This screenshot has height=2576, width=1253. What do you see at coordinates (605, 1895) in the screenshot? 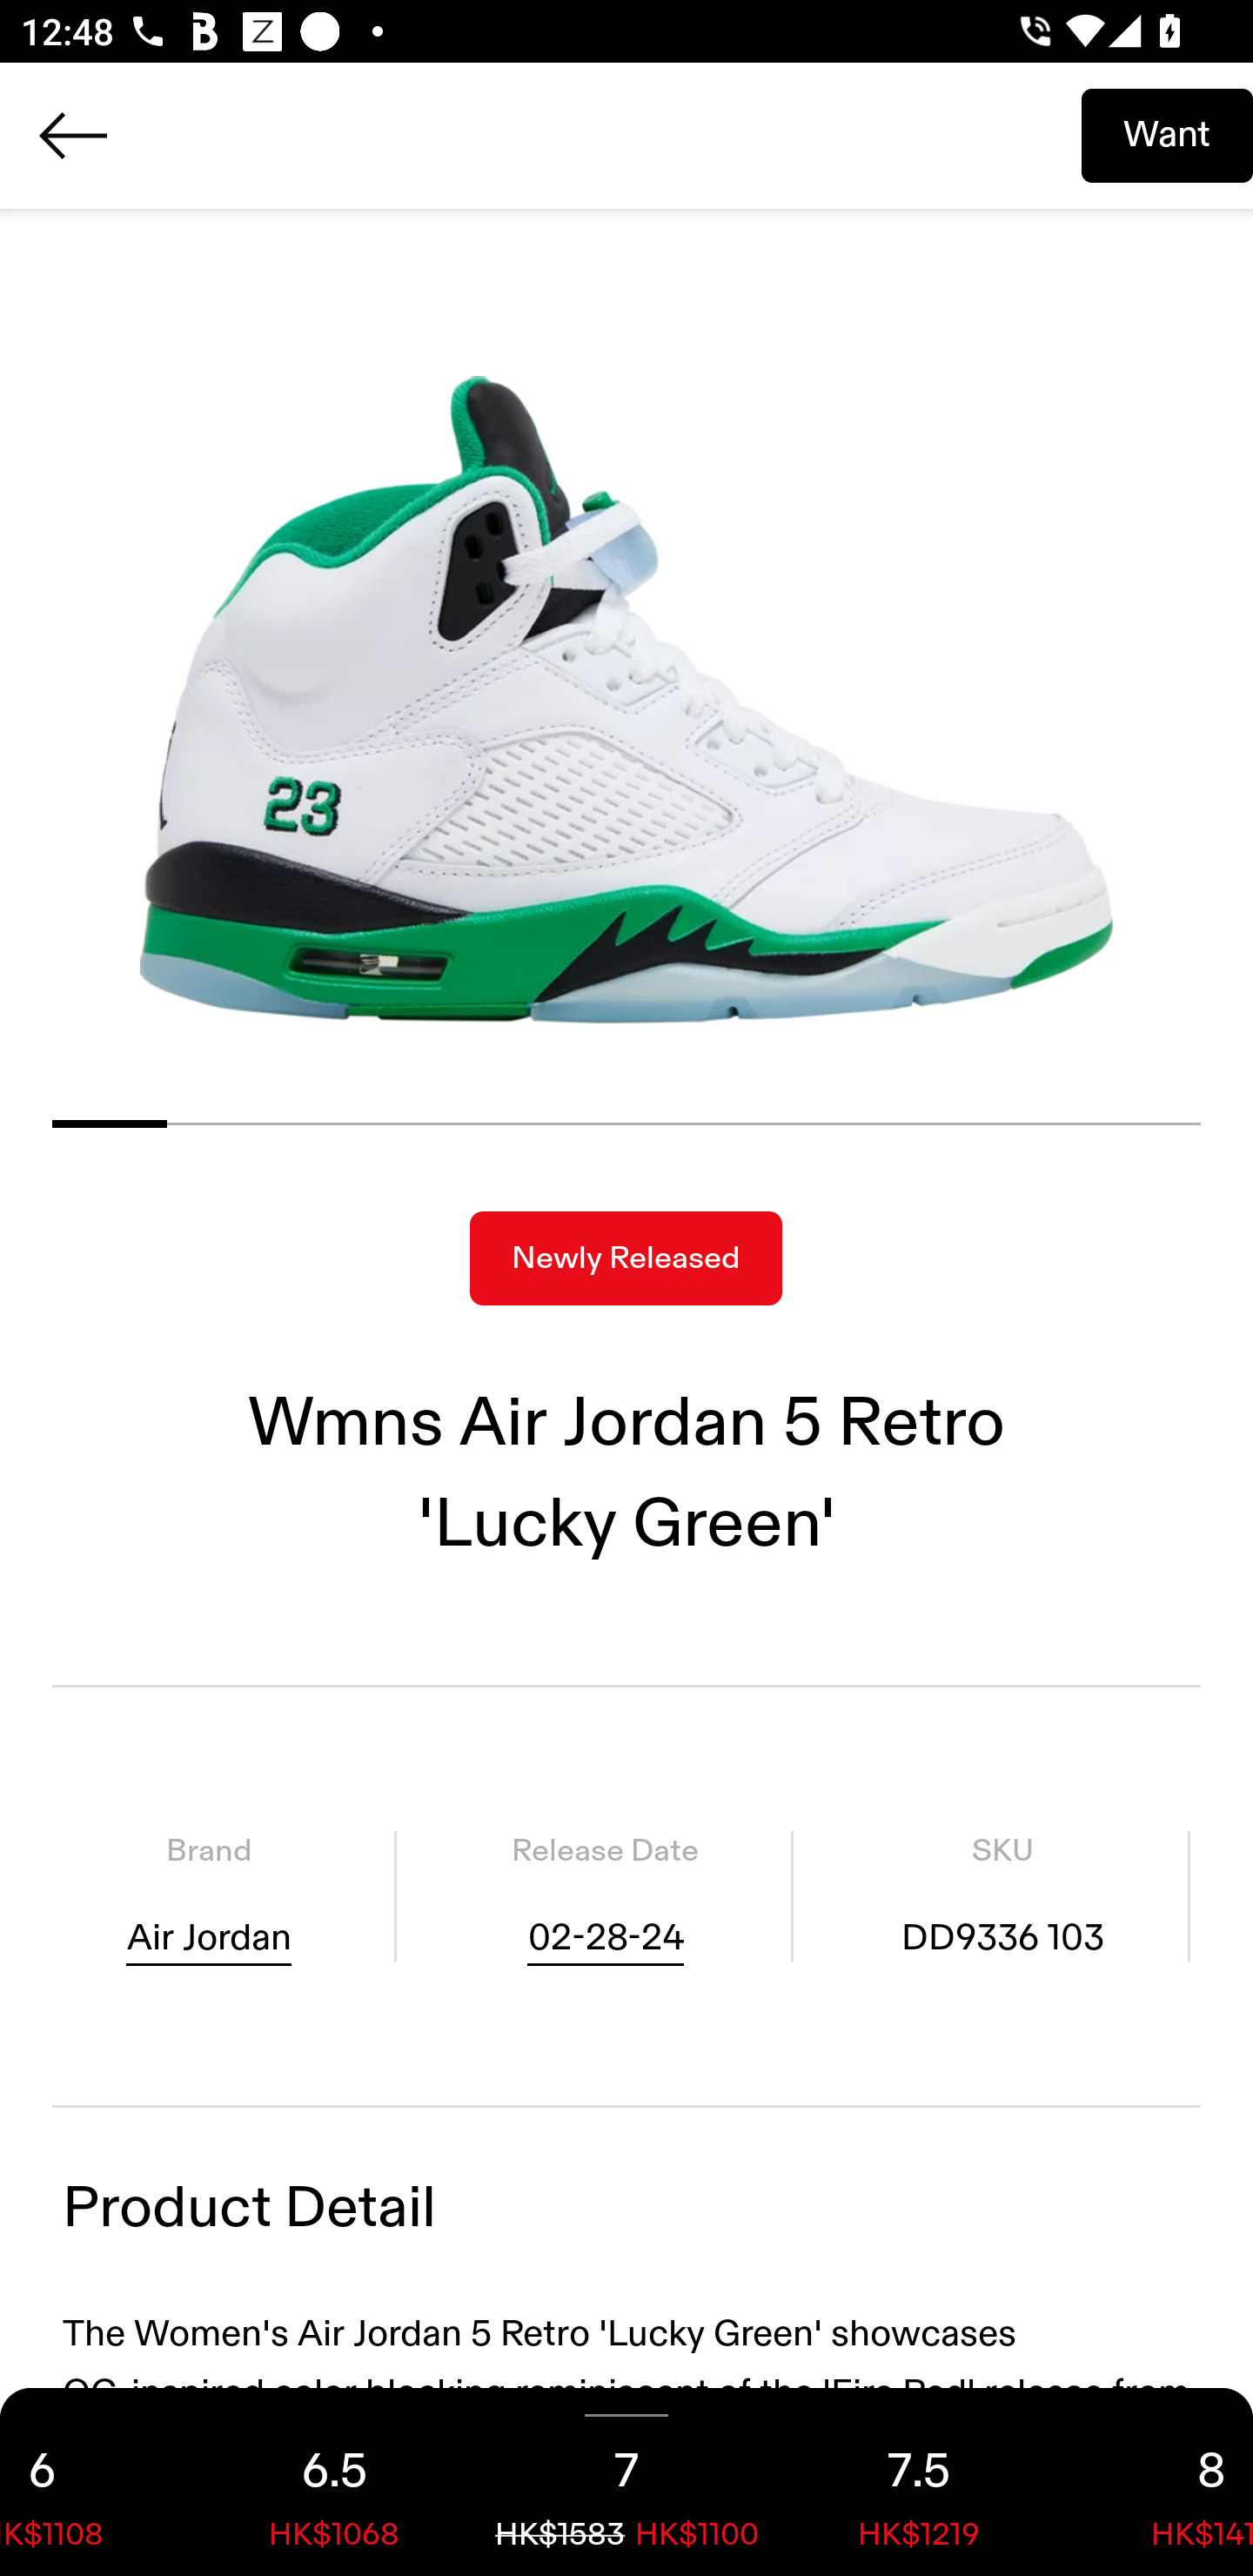
I see `Release Date 02-28-24` at bounding box center [605, 1895].